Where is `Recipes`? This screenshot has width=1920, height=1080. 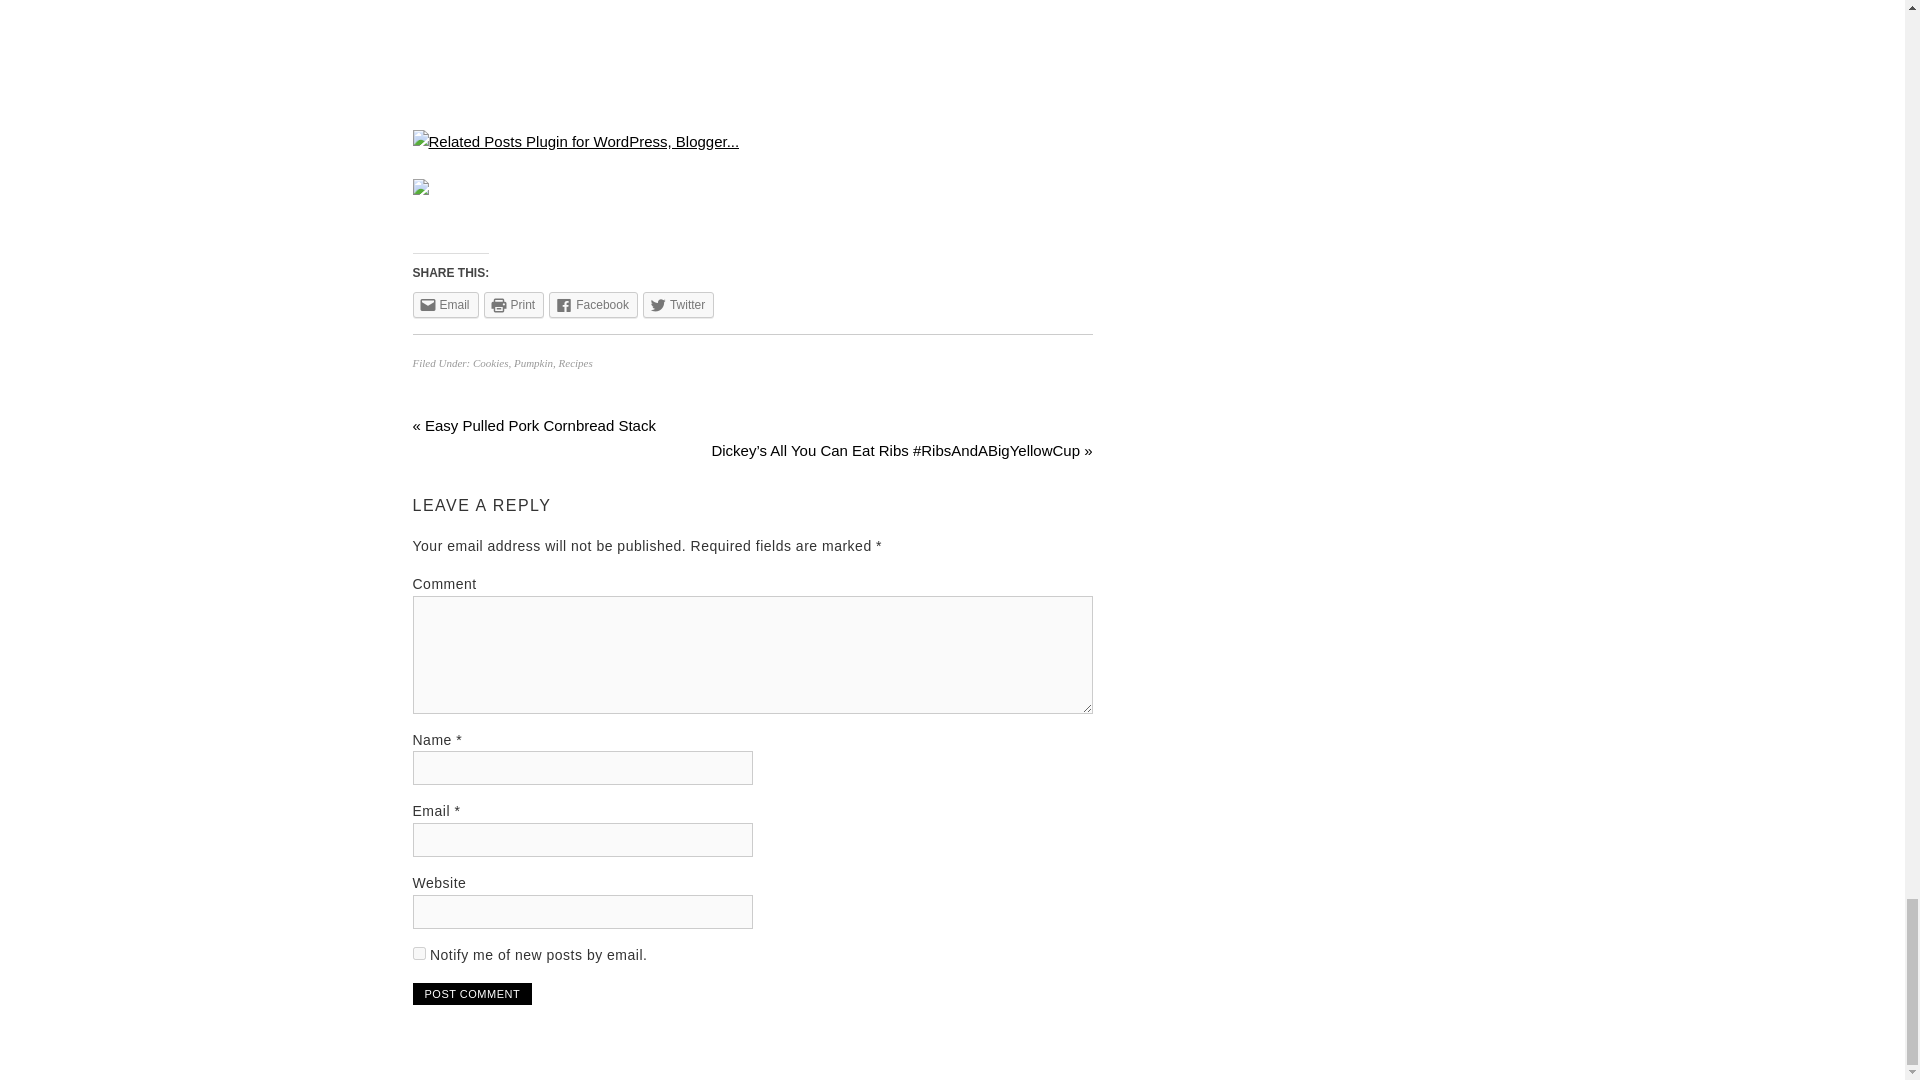 Recipes is located at coordinates (576, 363).